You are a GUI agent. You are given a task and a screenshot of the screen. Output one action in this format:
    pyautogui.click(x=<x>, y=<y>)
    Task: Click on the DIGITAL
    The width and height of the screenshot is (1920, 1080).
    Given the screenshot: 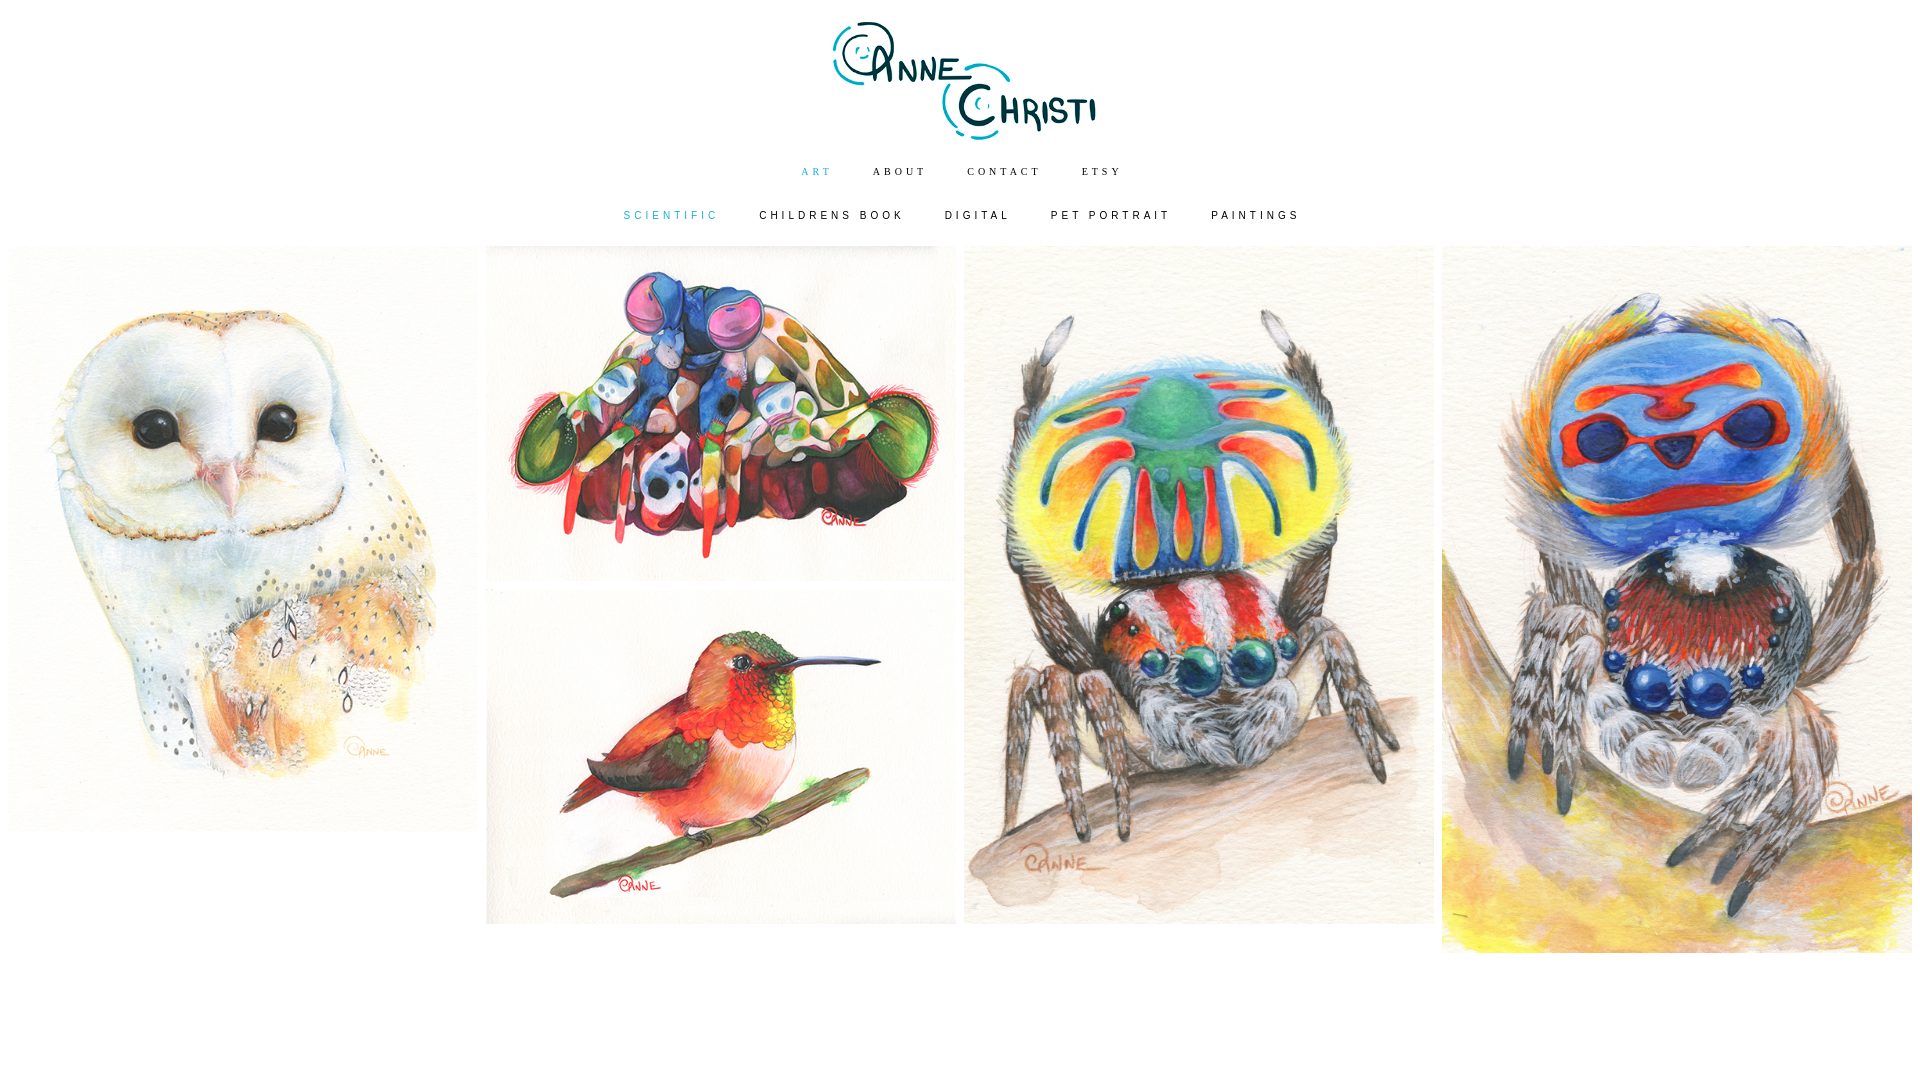 What is the action you would take?
    pyautogui.click(x=978, y=216)
    